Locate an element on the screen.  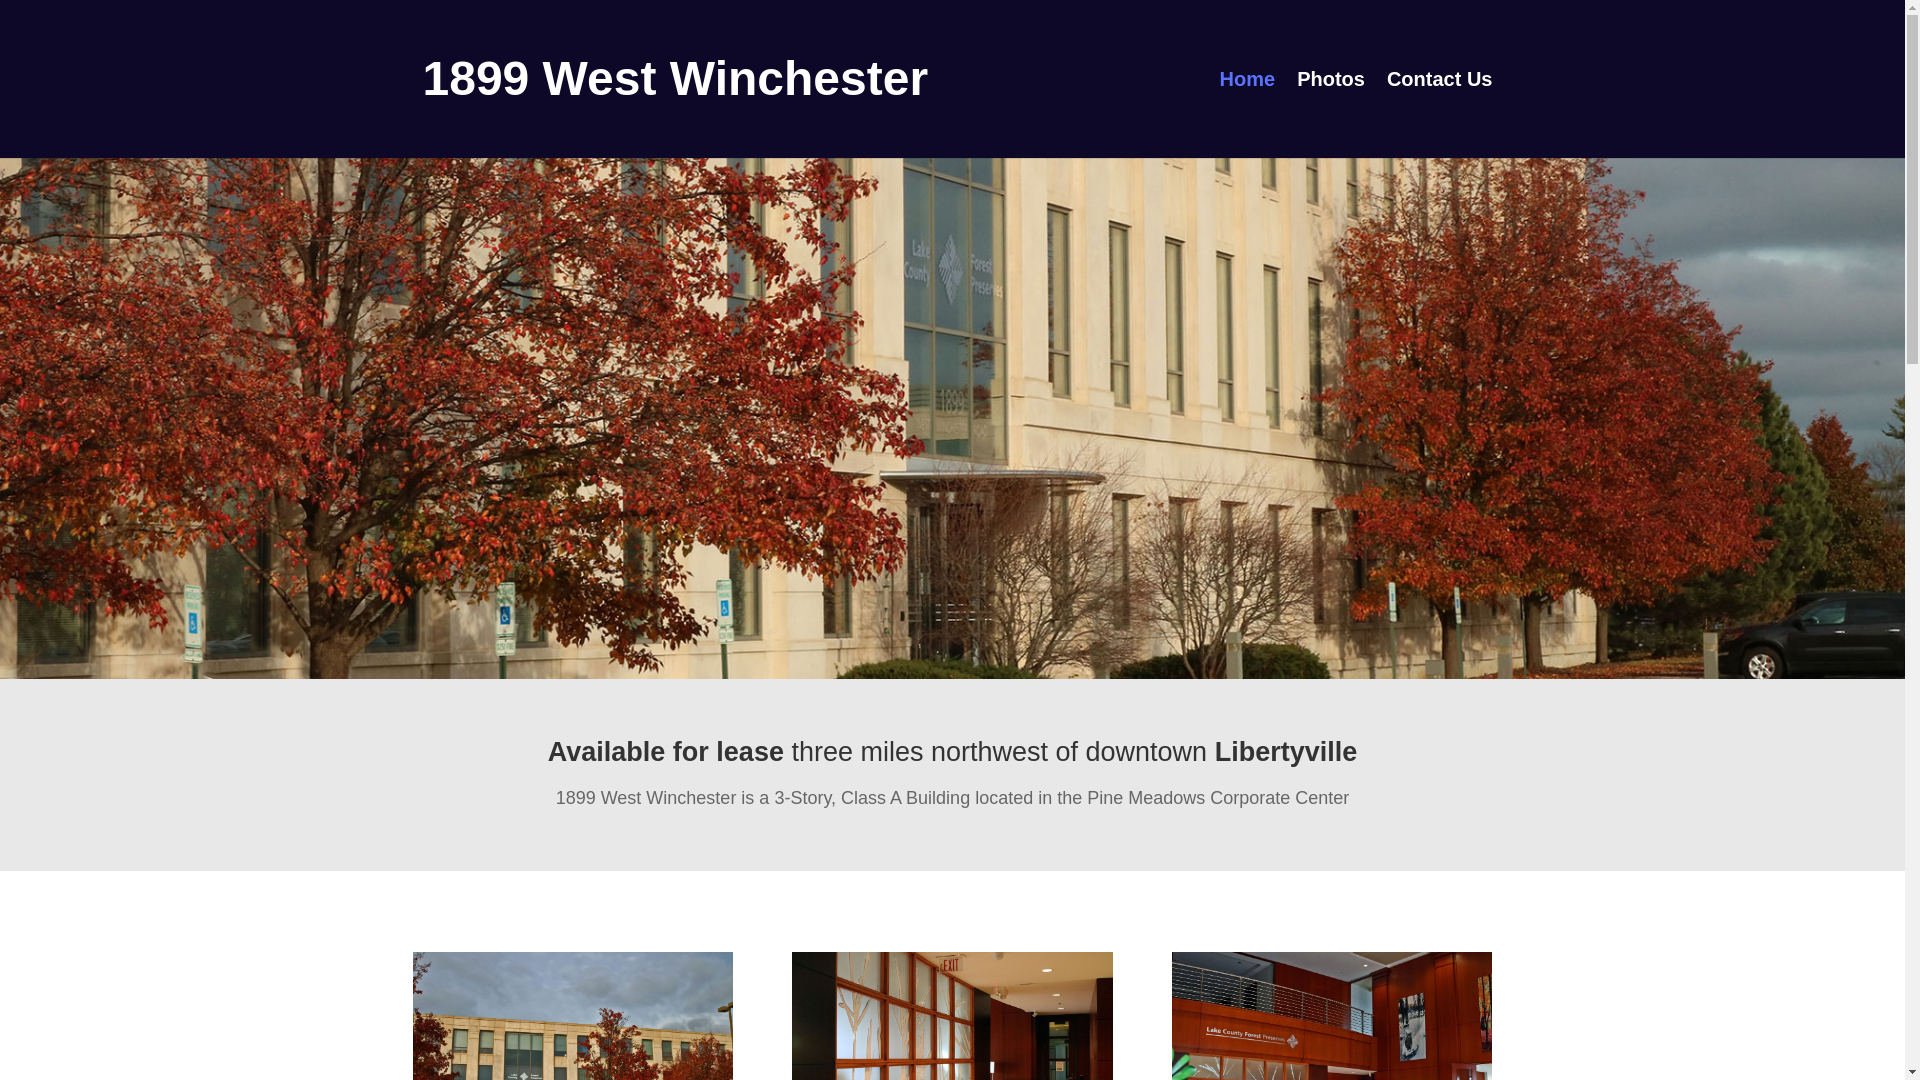
Home is located at coordinates (1248, 115).